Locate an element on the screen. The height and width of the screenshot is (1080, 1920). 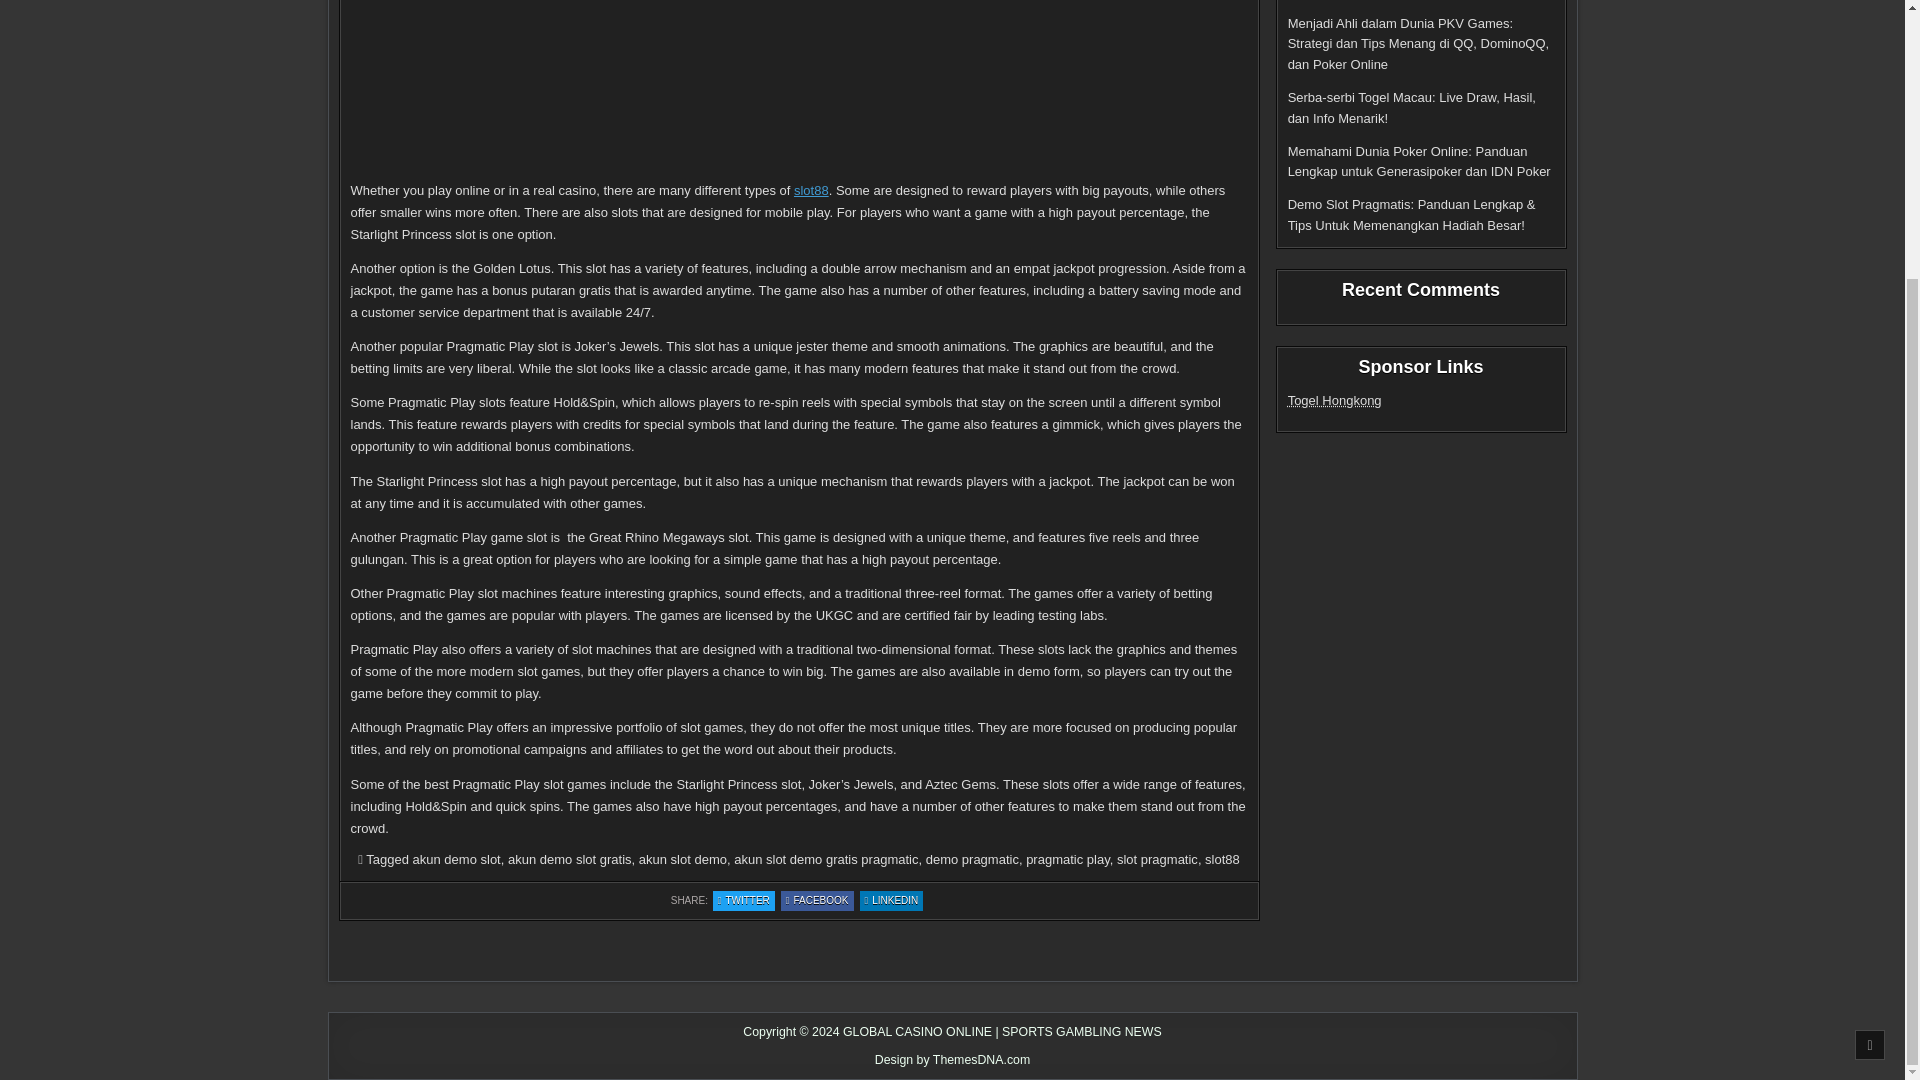
slot88 is located at coordinates (1335, 400).